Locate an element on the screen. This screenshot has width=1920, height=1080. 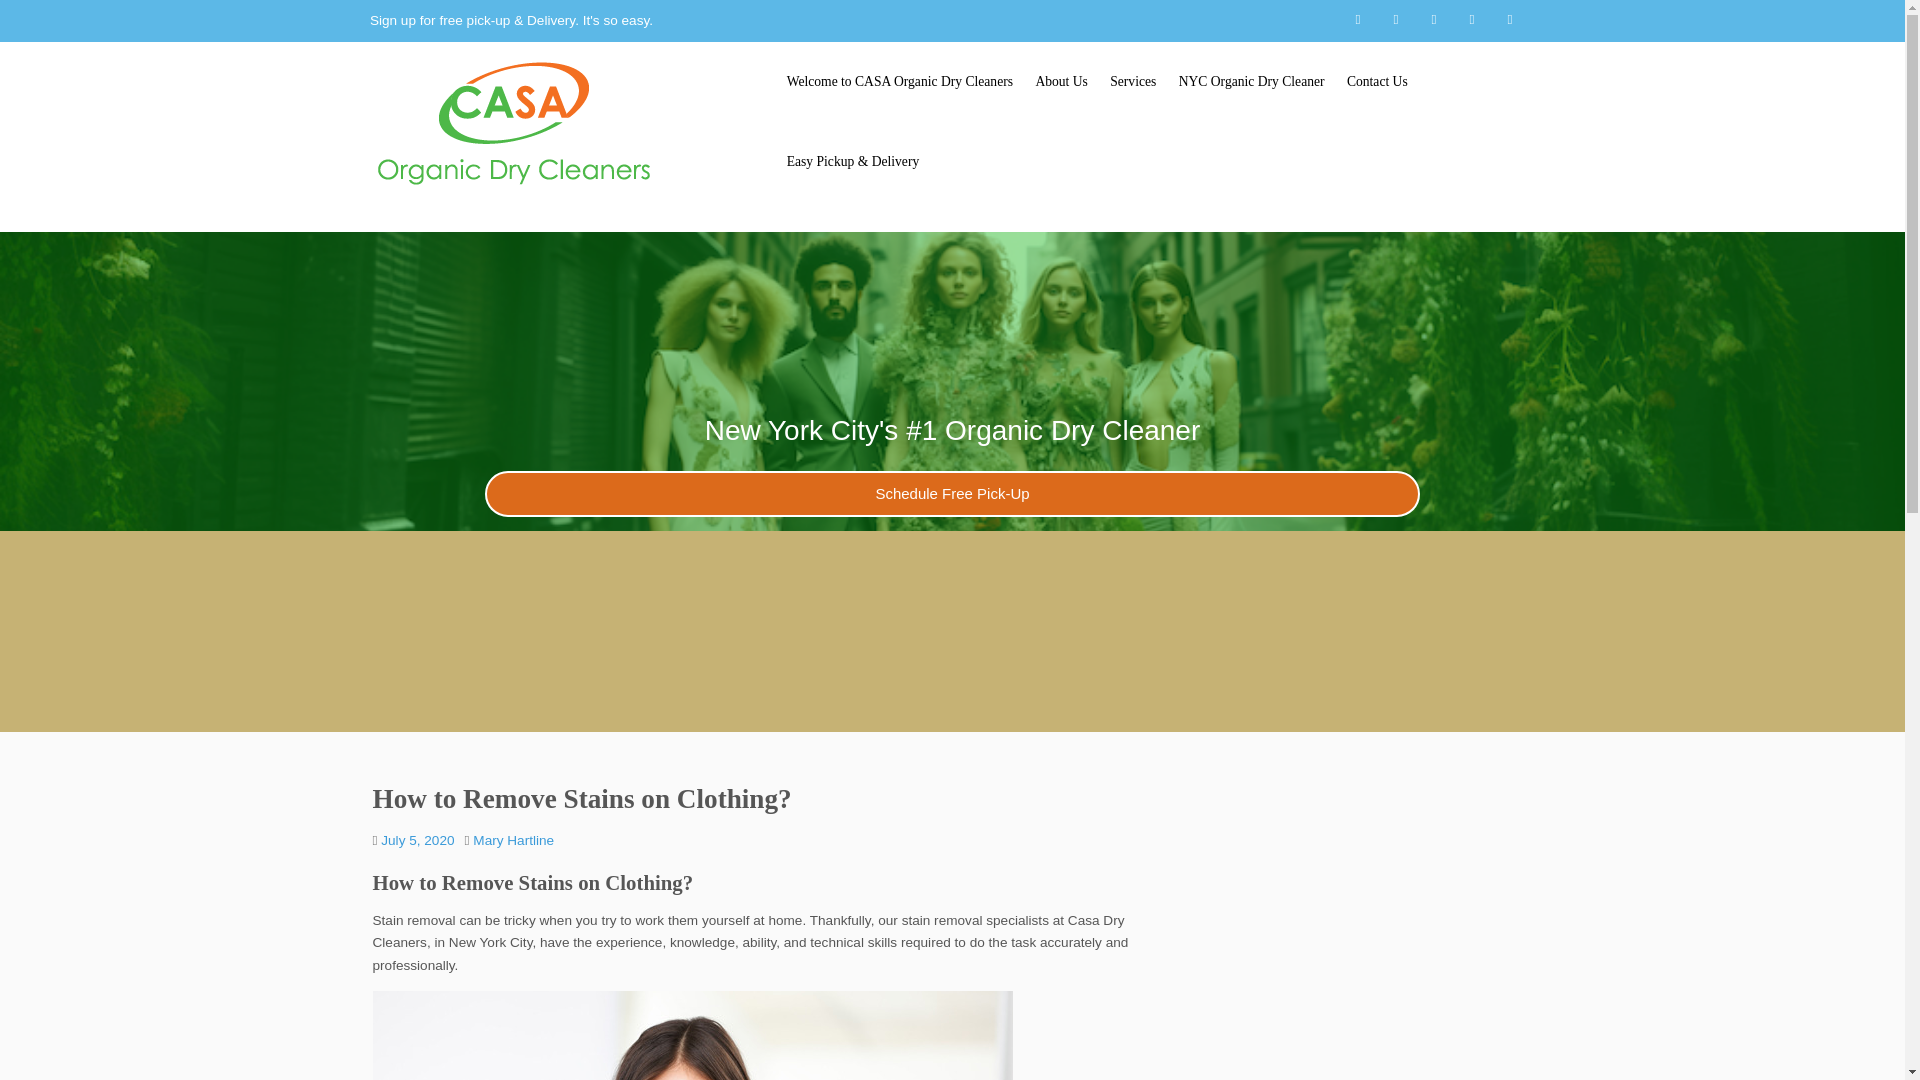
Rss is located at coordinates (1514, 20).